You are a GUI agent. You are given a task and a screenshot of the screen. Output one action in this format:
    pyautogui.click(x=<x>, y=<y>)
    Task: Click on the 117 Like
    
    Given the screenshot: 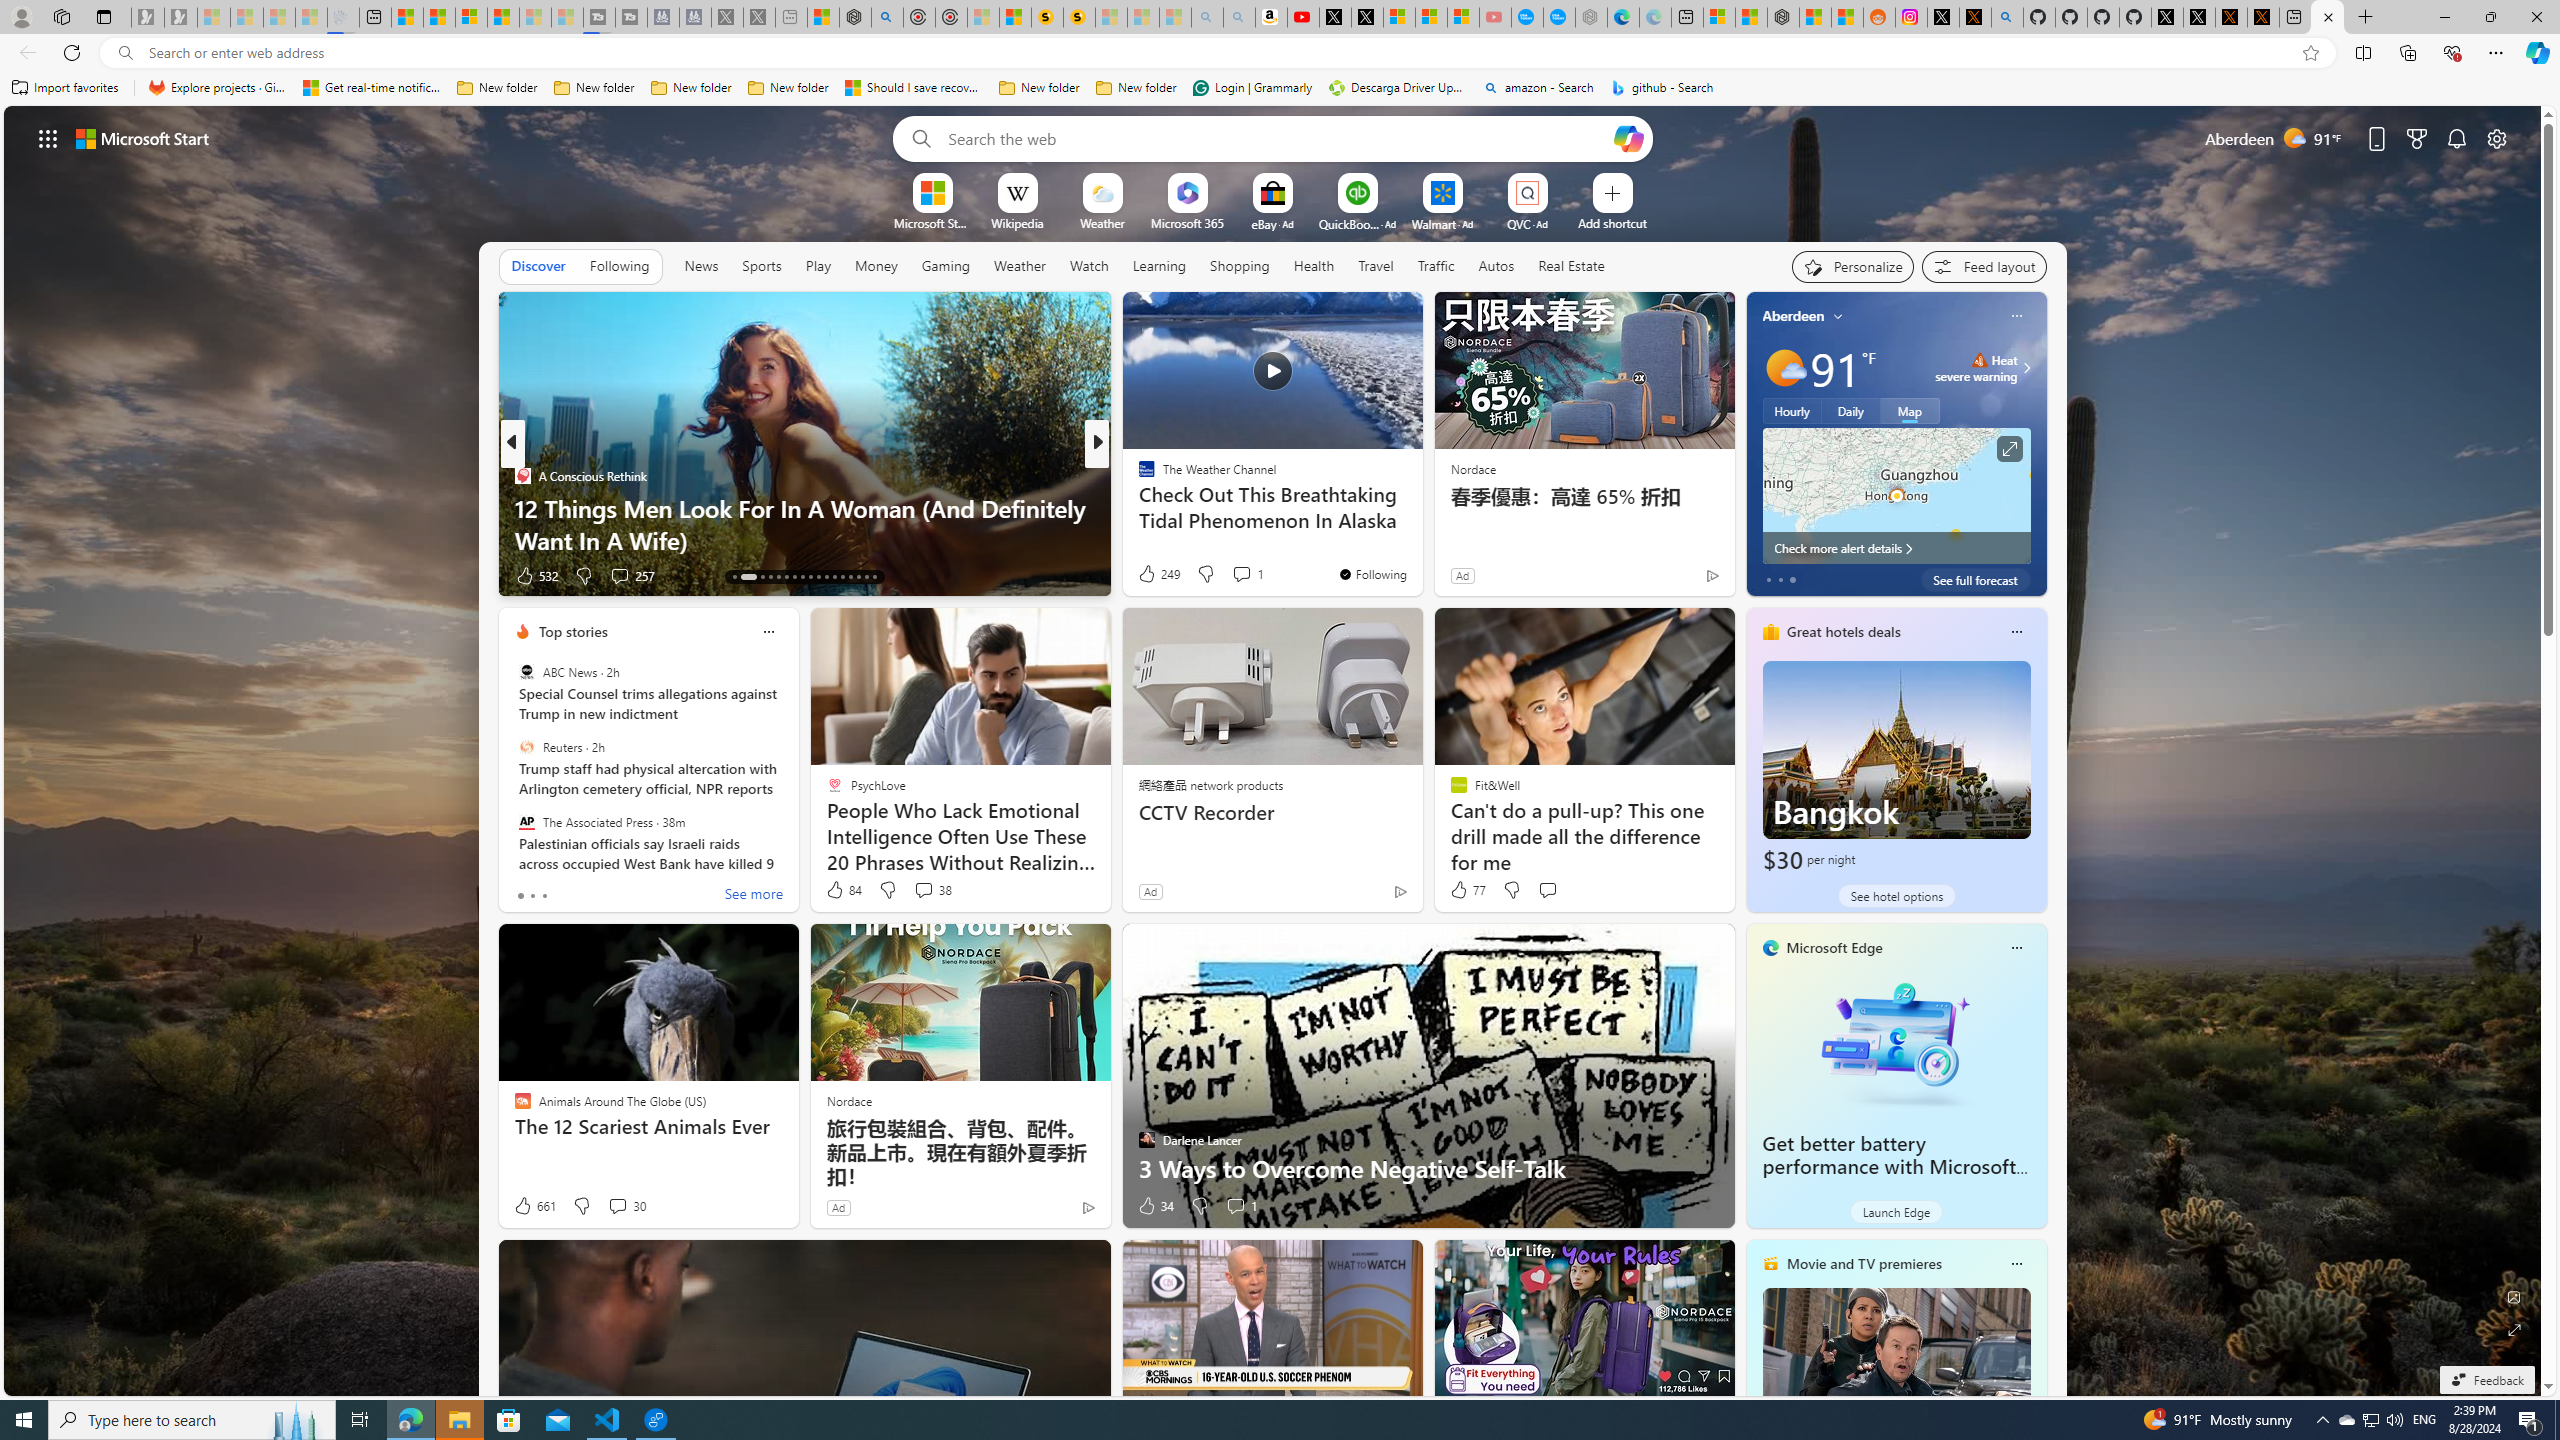 What is the action you would take?
    pyautogui.click(x=1152, y=576)
    